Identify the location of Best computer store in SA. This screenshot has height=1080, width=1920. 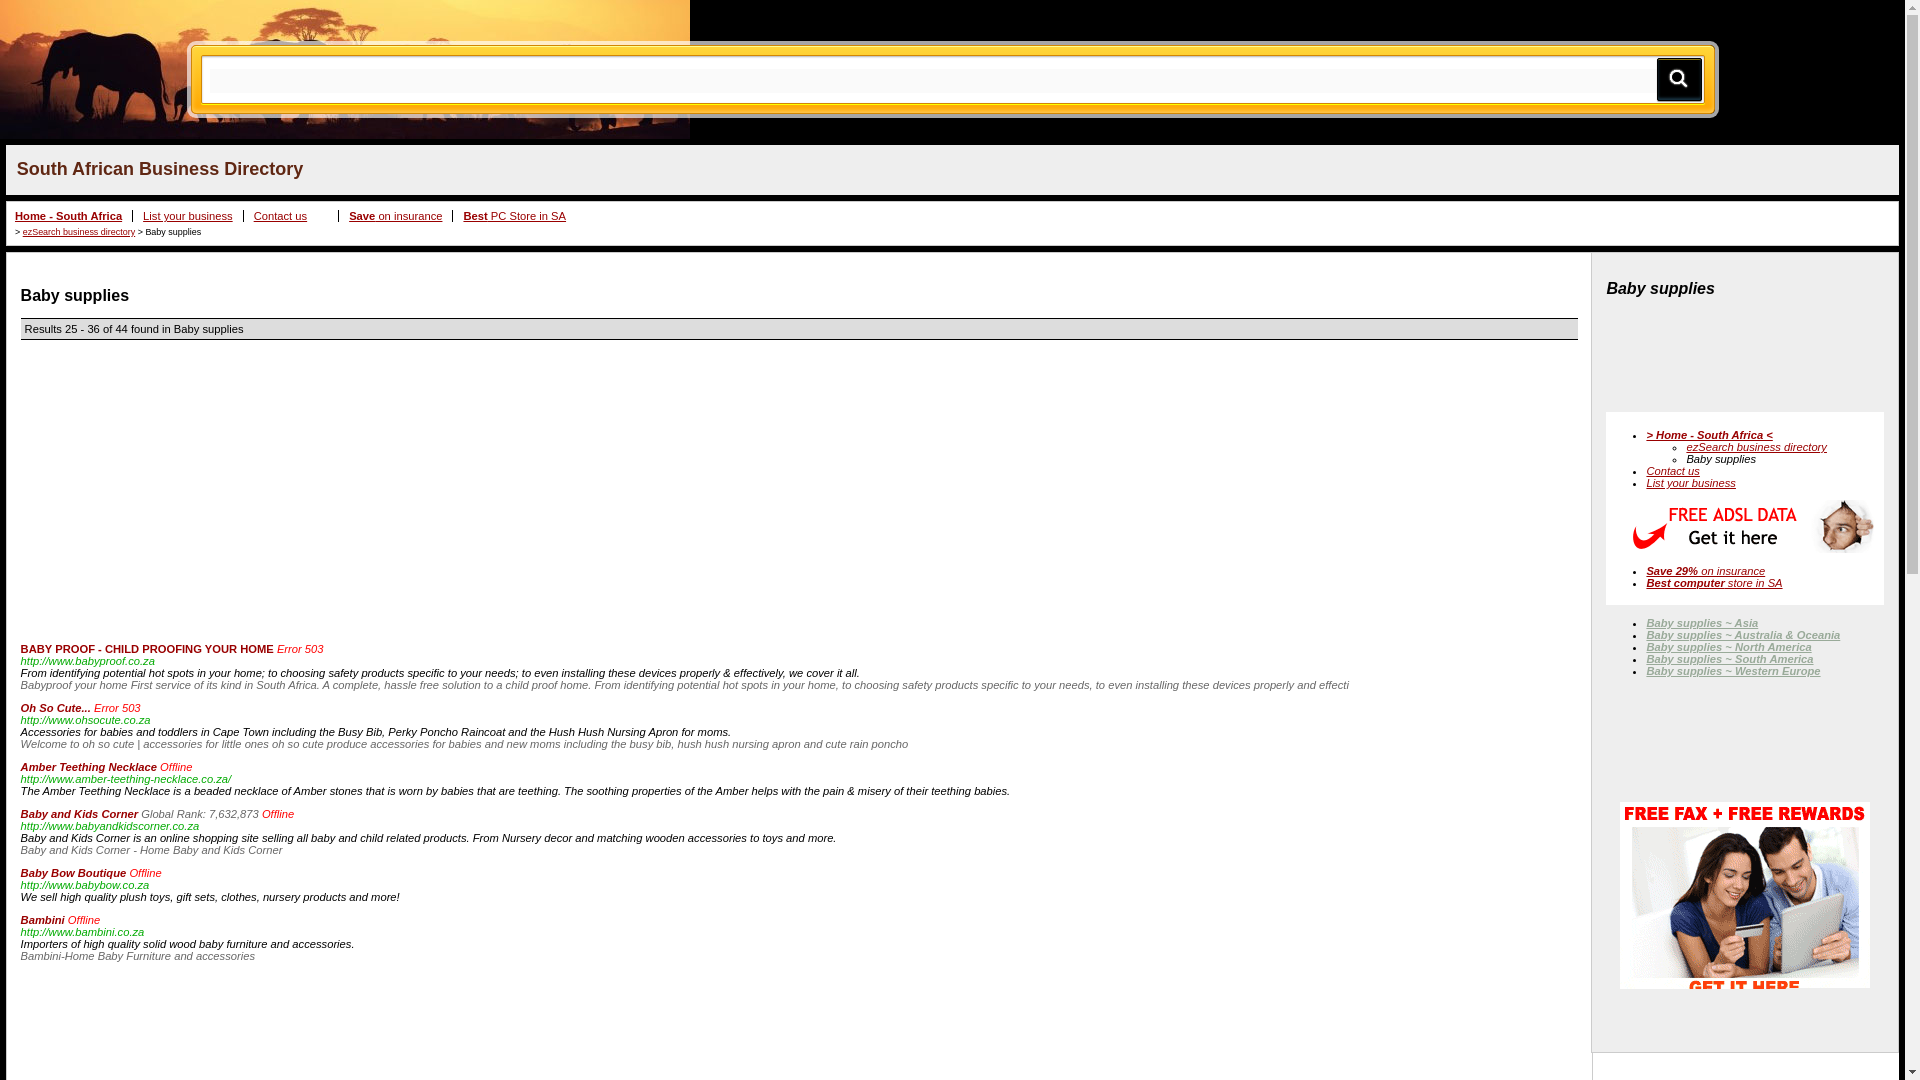
(1713, 582).